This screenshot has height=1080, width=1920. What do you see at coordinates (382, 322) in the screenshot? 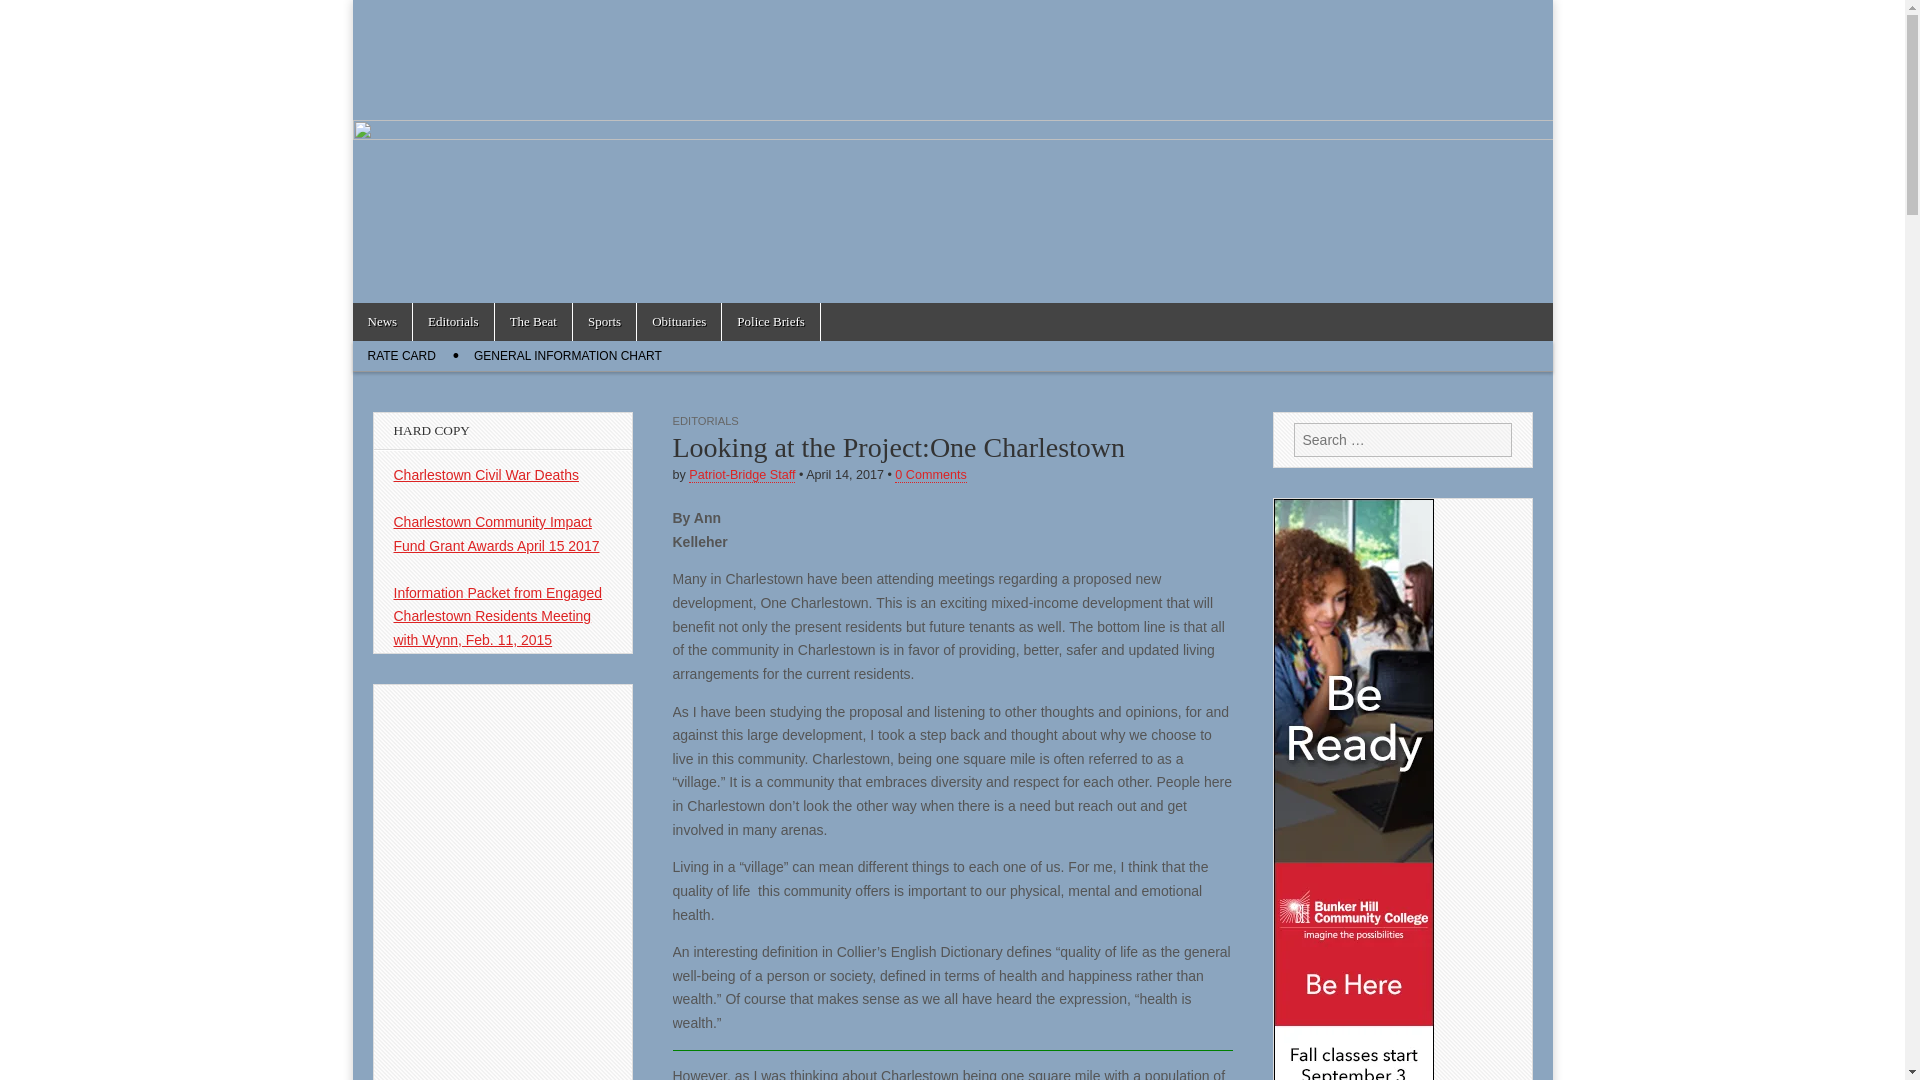
I see `News` at bounding box center [382, 322].